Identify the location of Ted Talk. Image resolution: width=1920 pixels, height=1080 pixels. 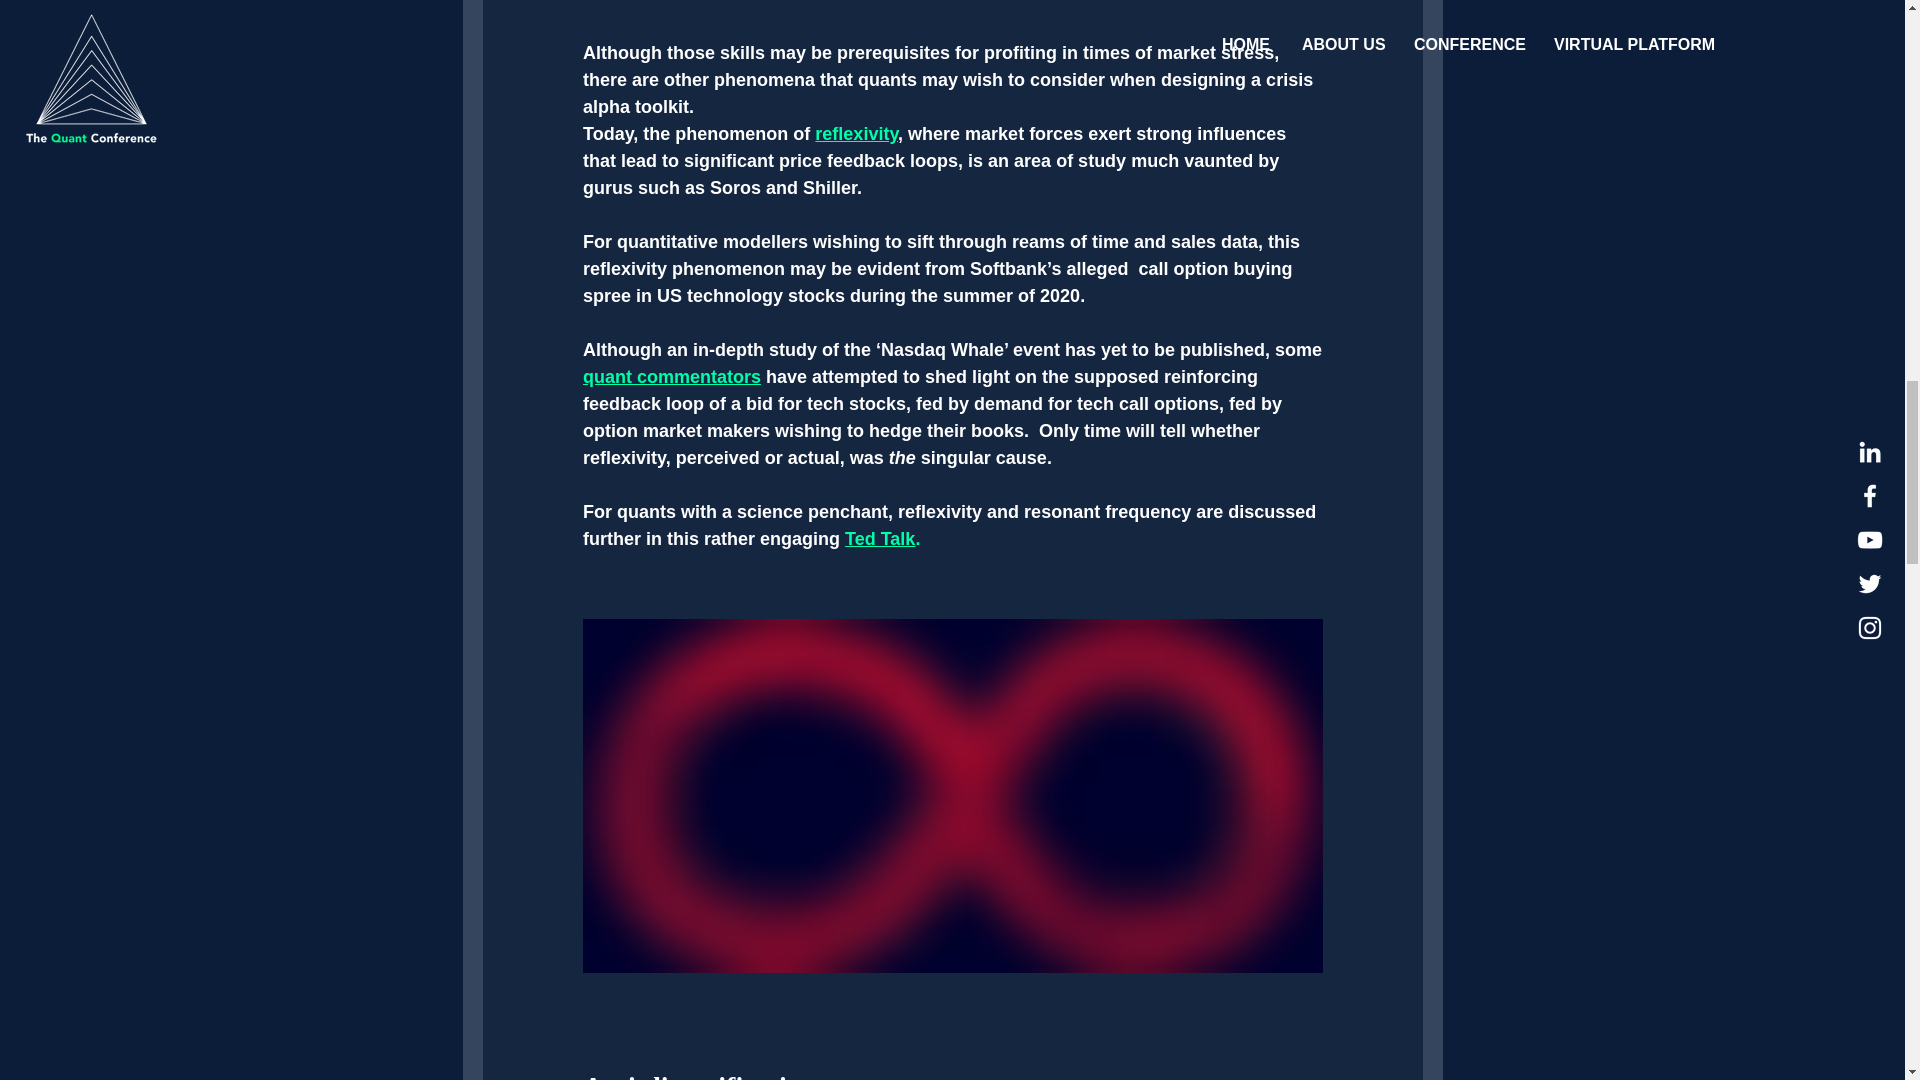
(880, 538).